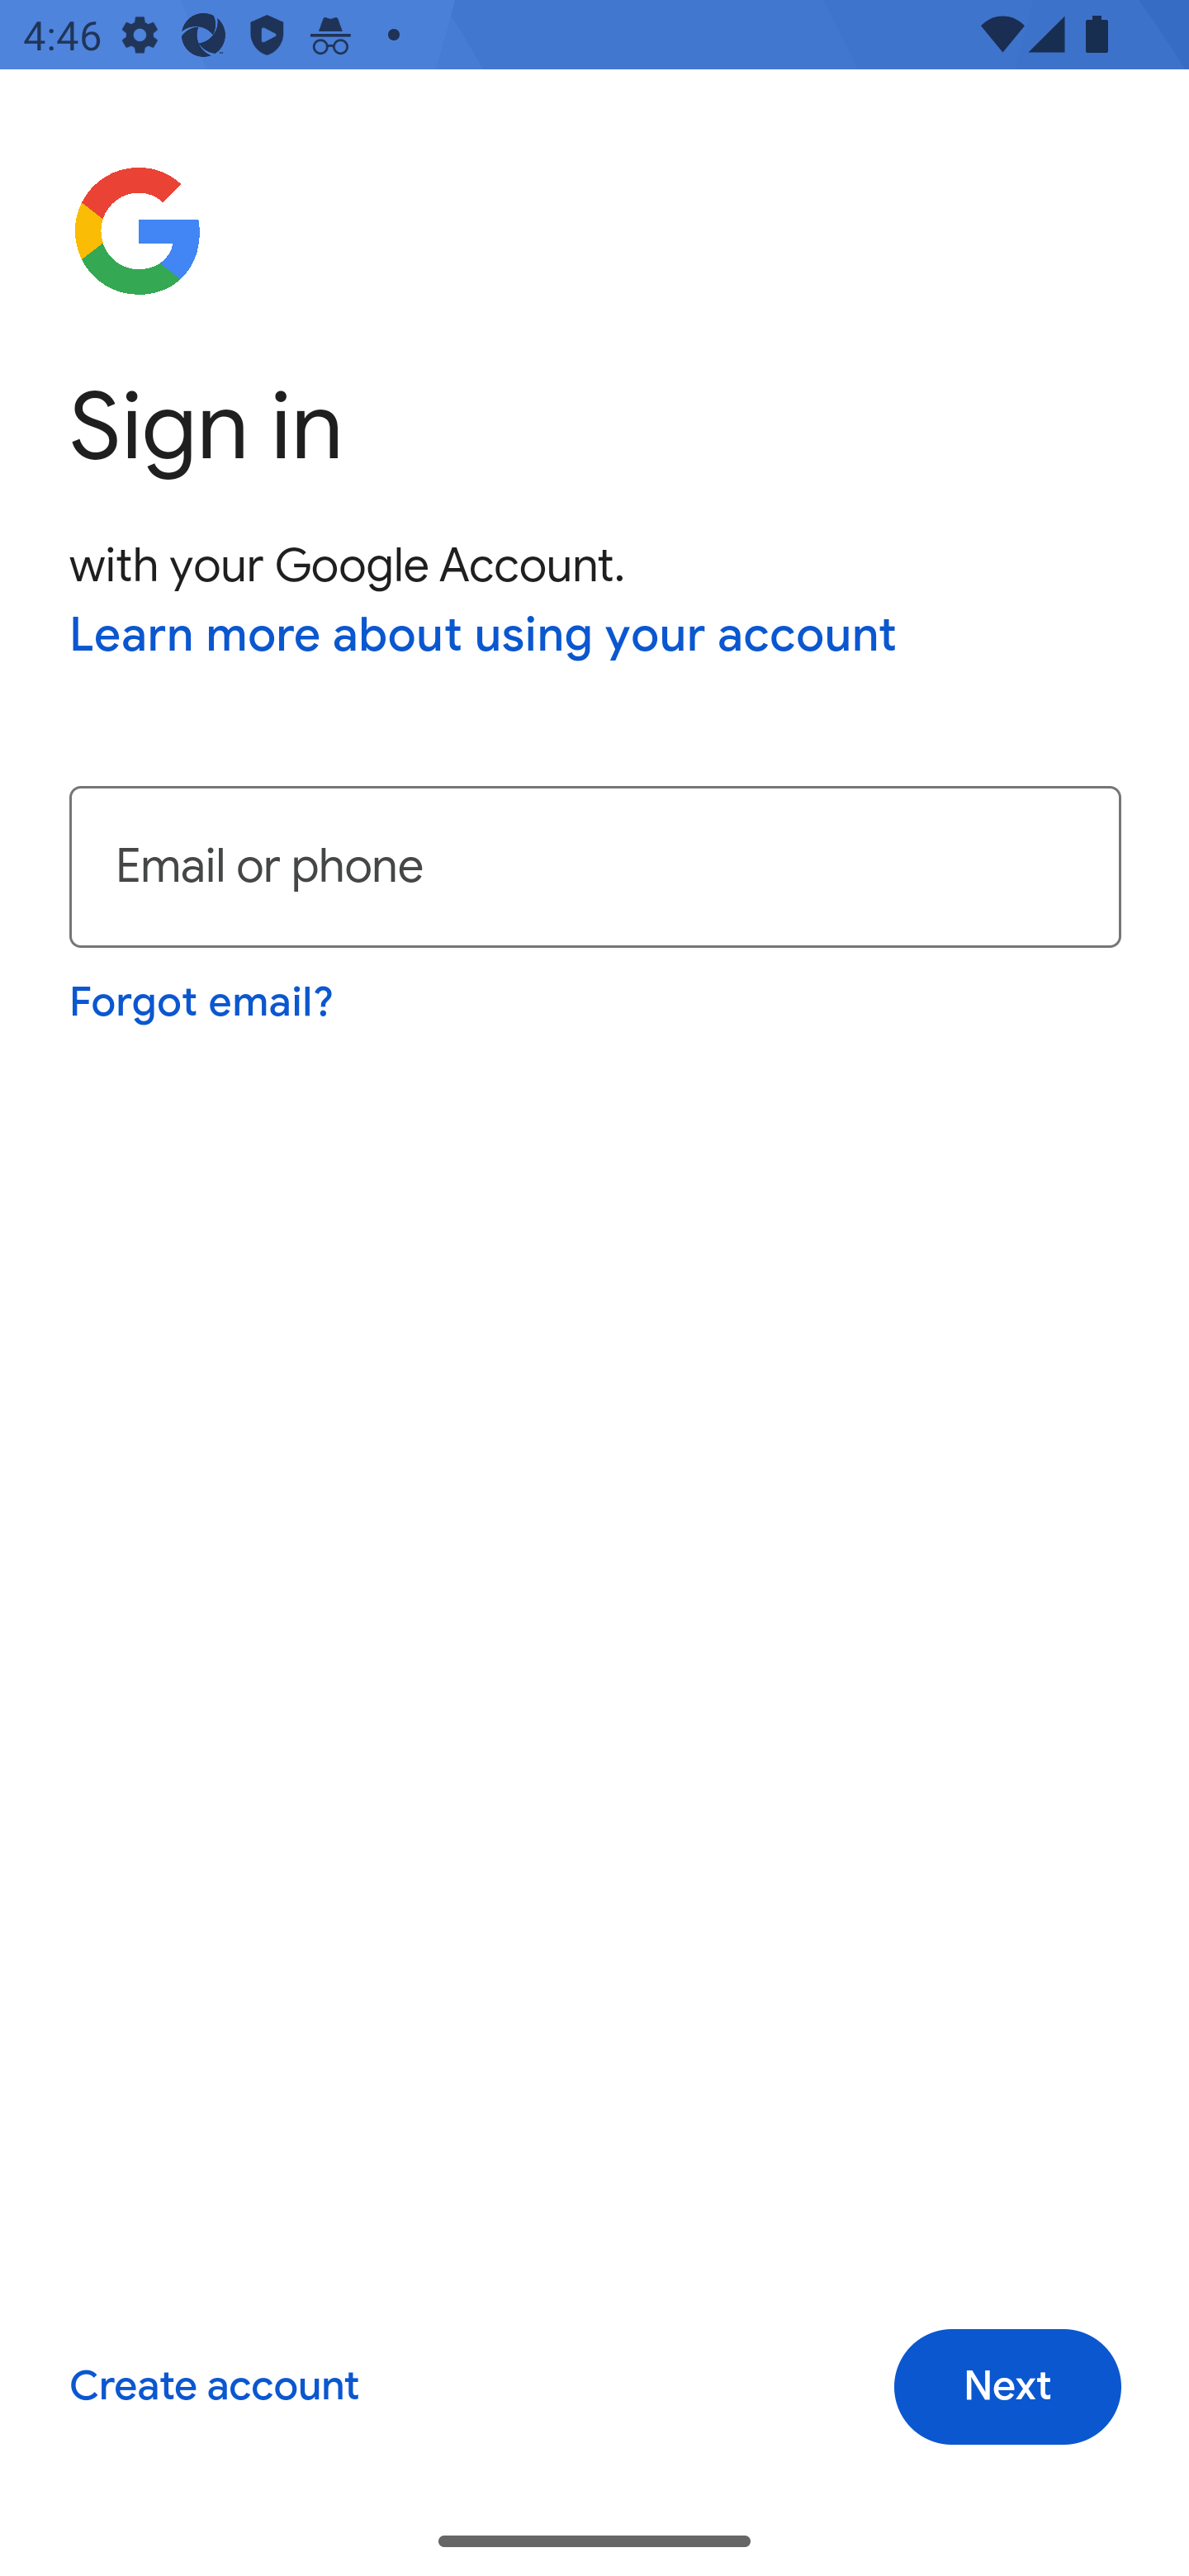  What do you see at coordinates (213, 2388) in the screenshot?
I see `Create account` at bounding box center [213, 2388].